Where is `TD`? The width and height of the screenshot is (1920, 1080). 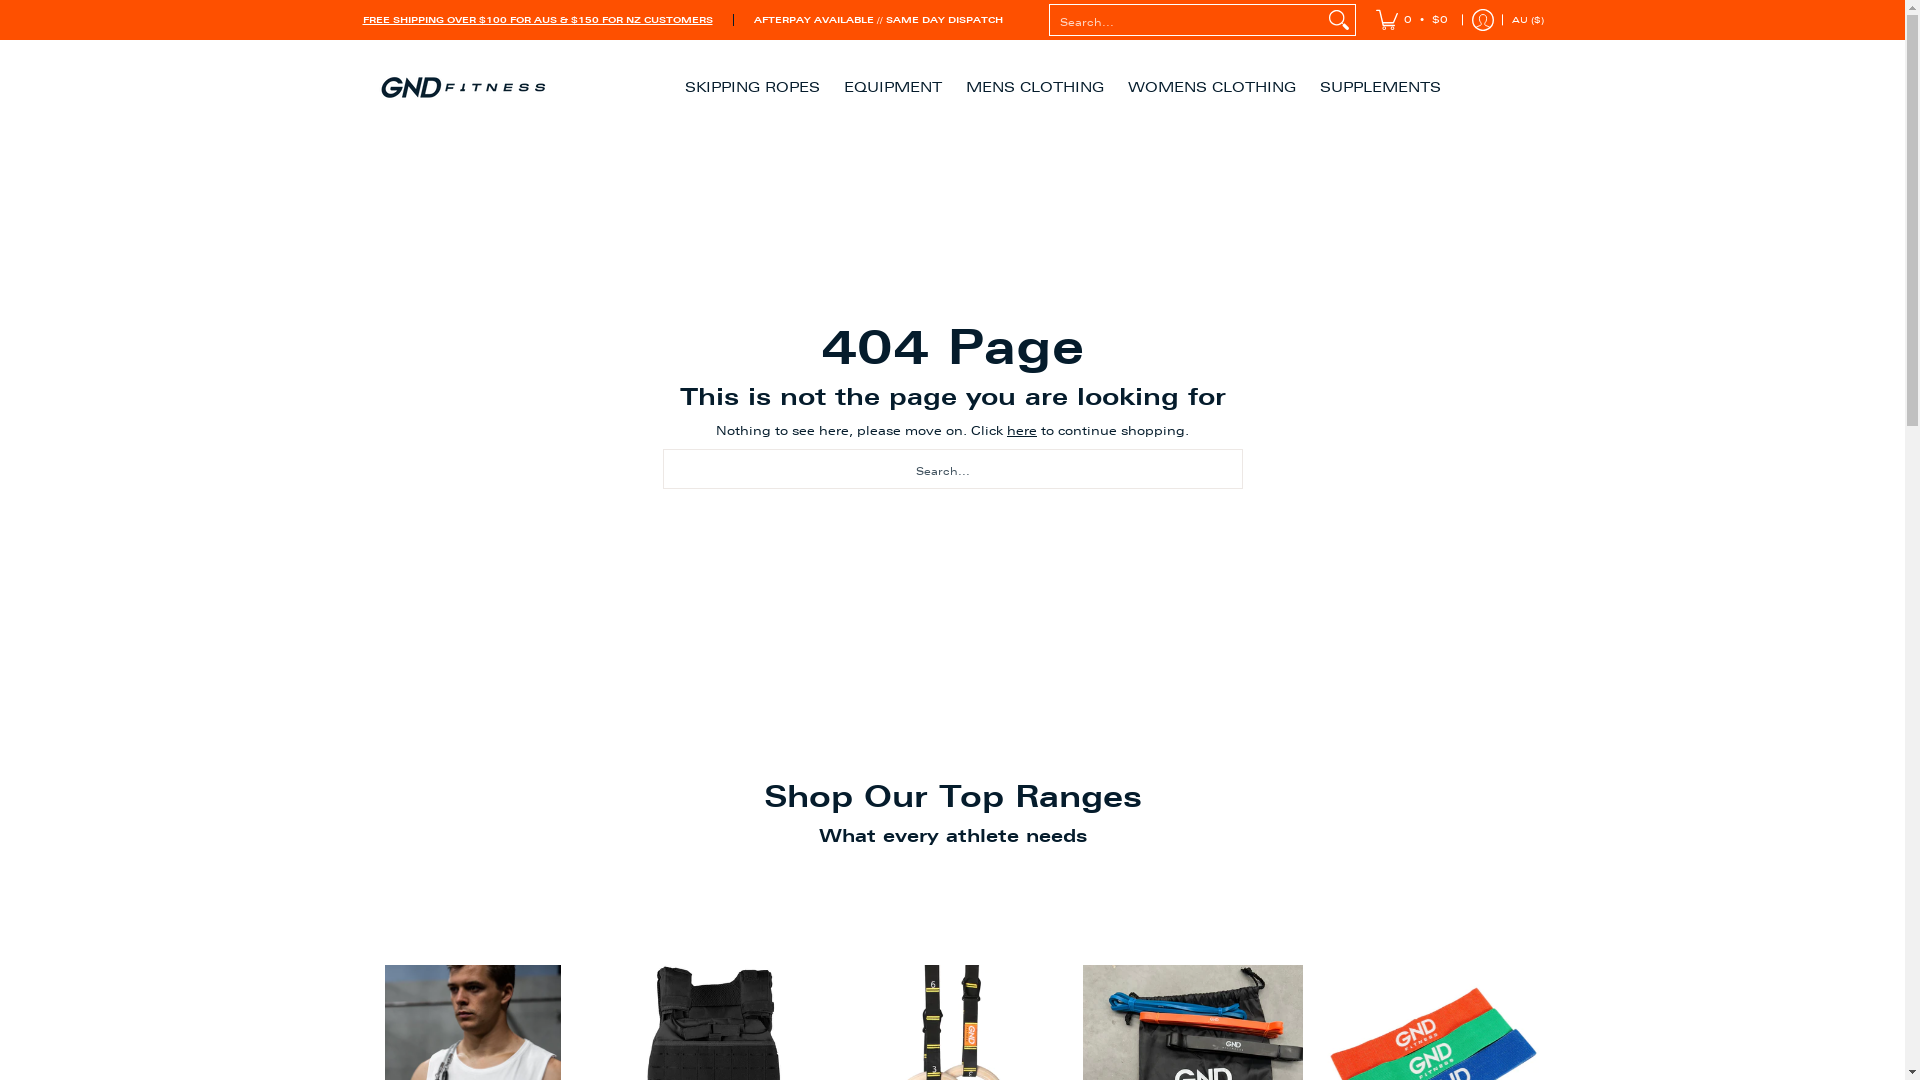
TD is located at coordinates (1290, 222).